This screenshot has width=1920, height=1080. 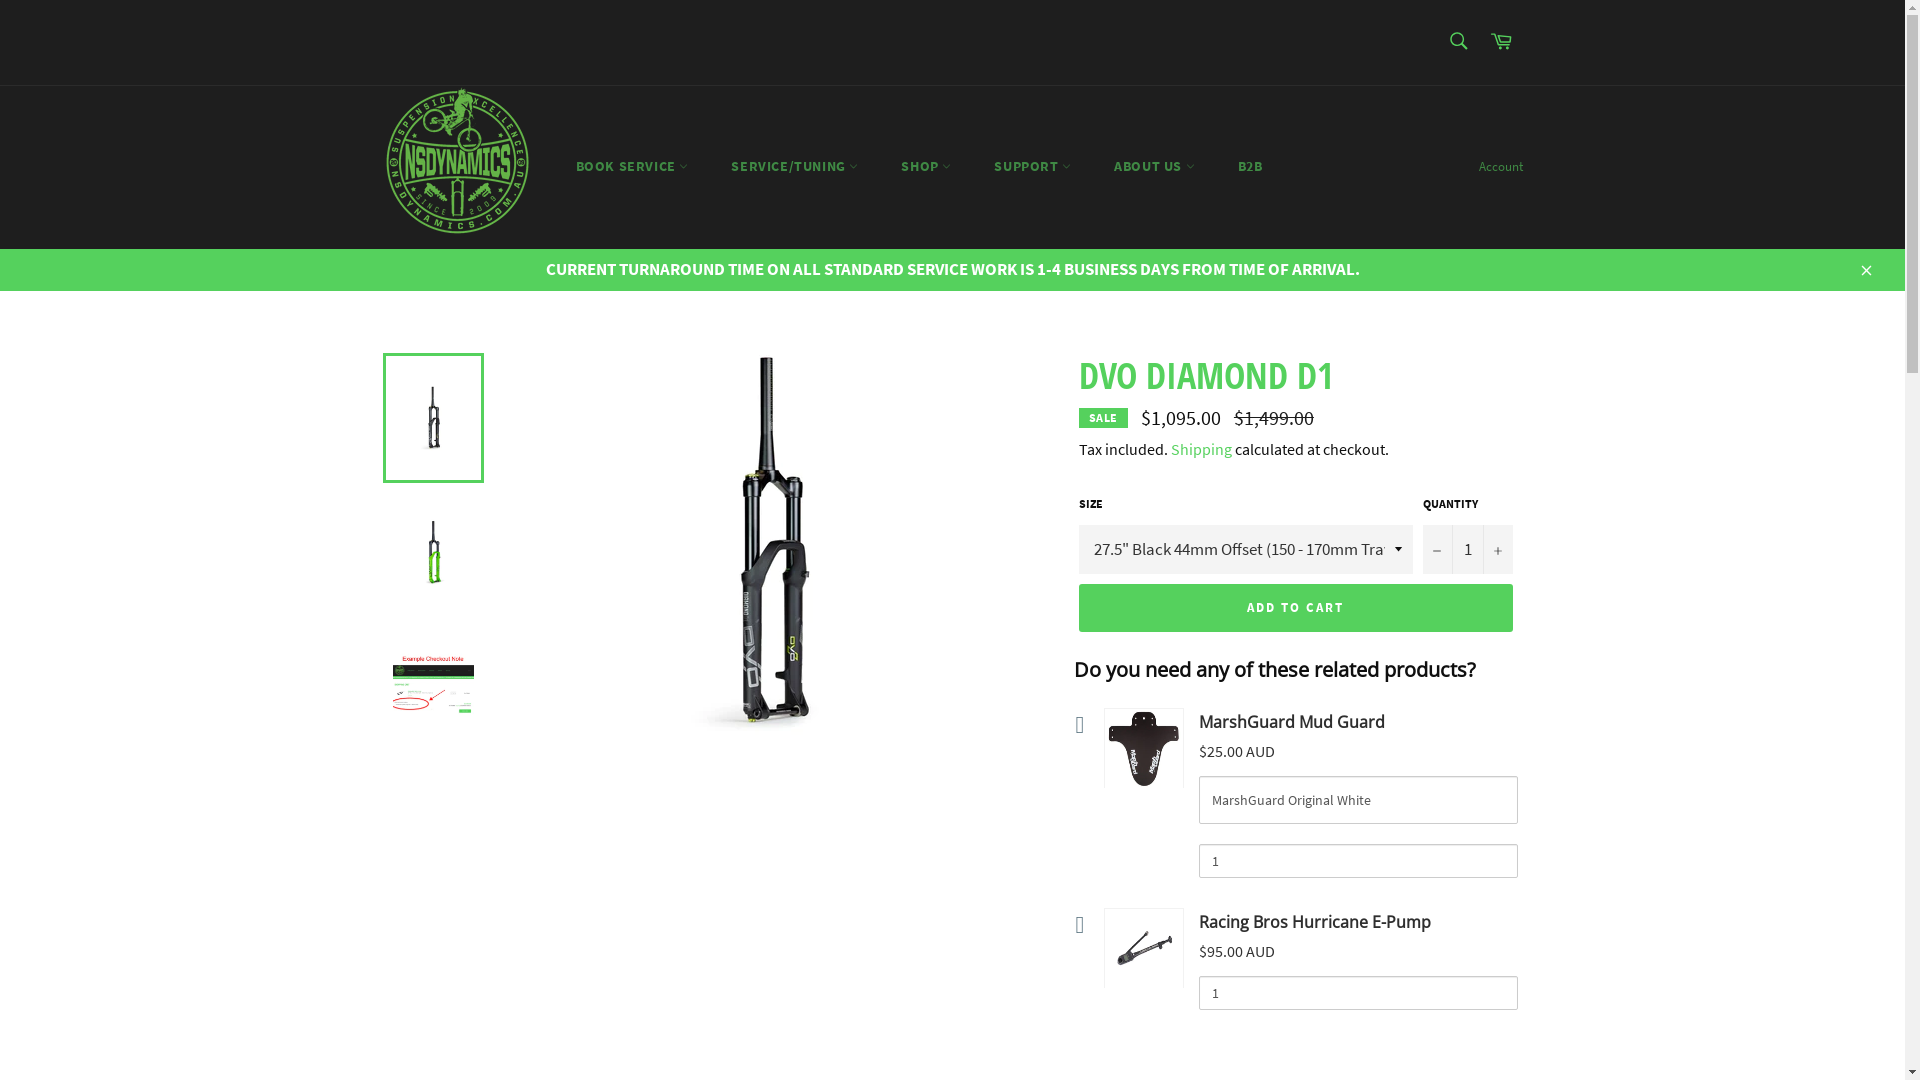 I want to click on Search, so click(x=1458, y=41).